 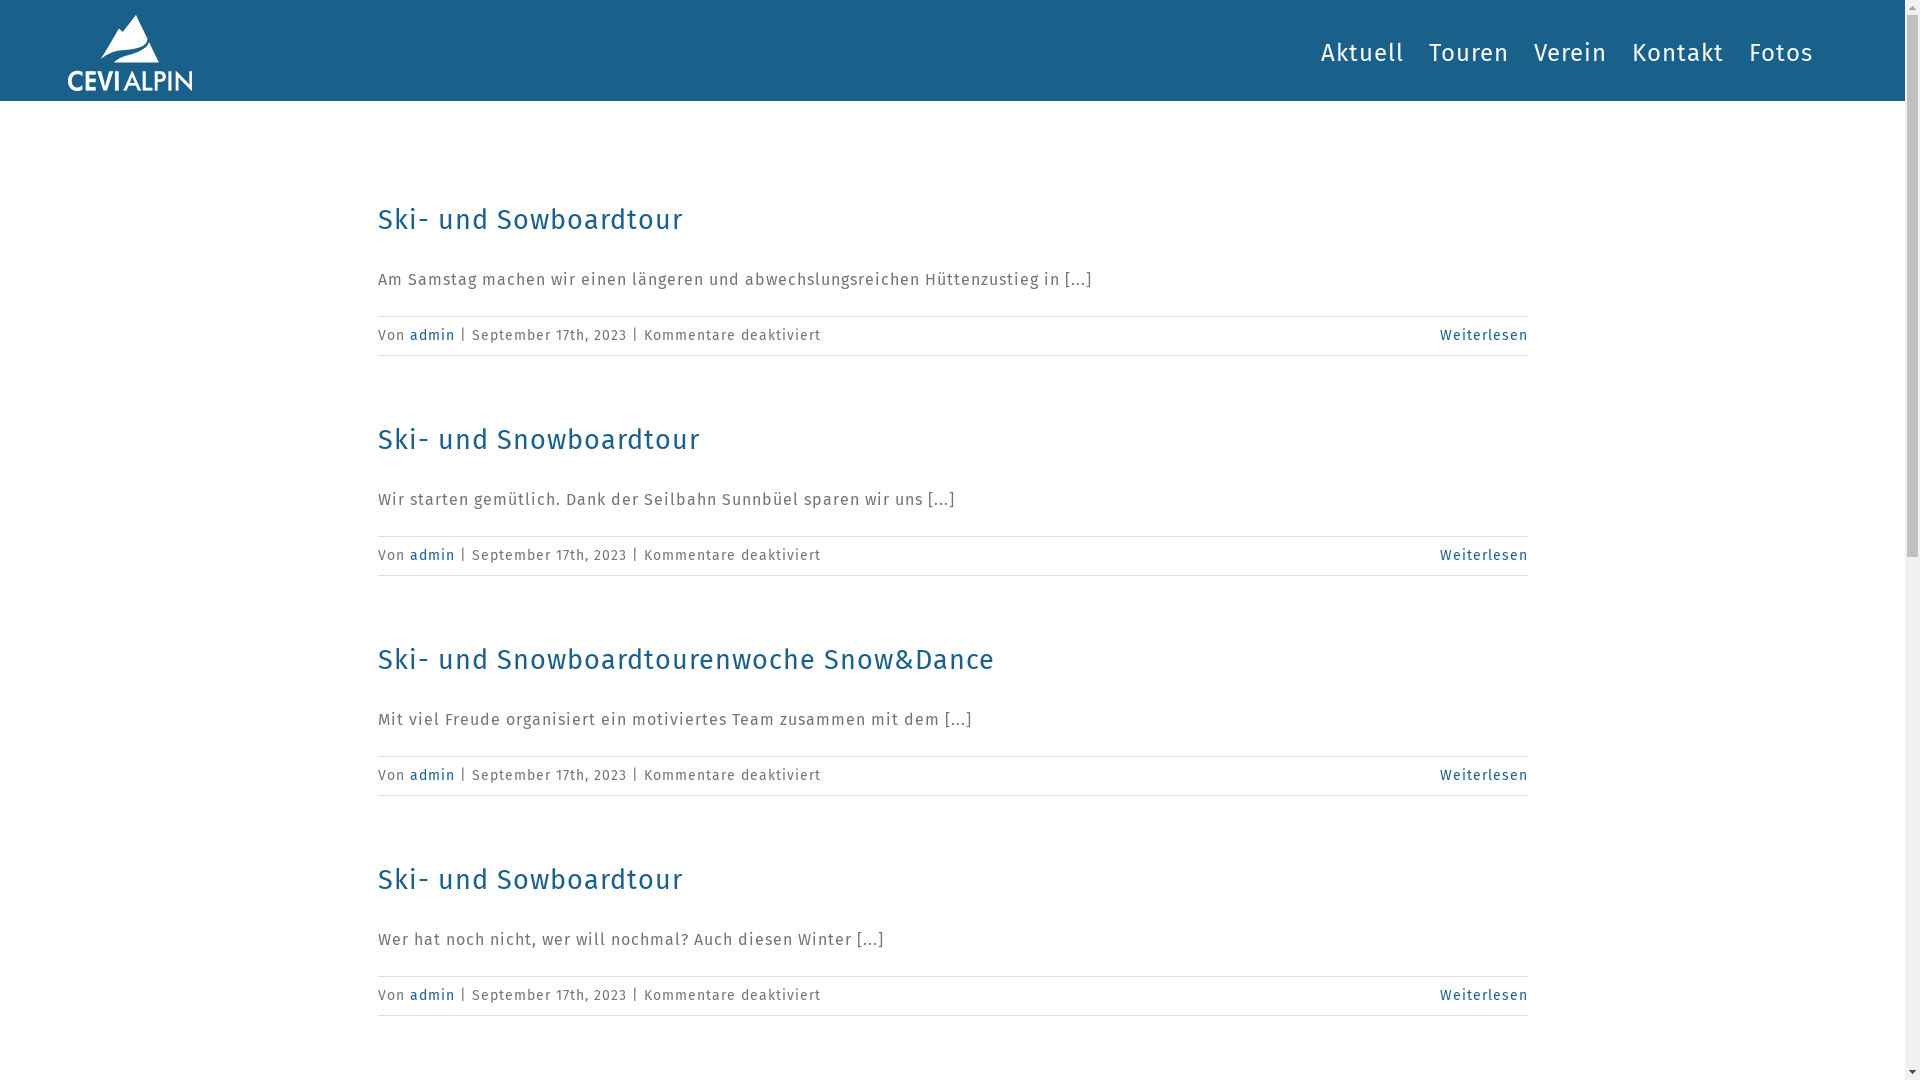 What do you see at coordinates (1484, 776) in the screenshot?
I see `Weiterlesen` at bounding box center [1484, 776].